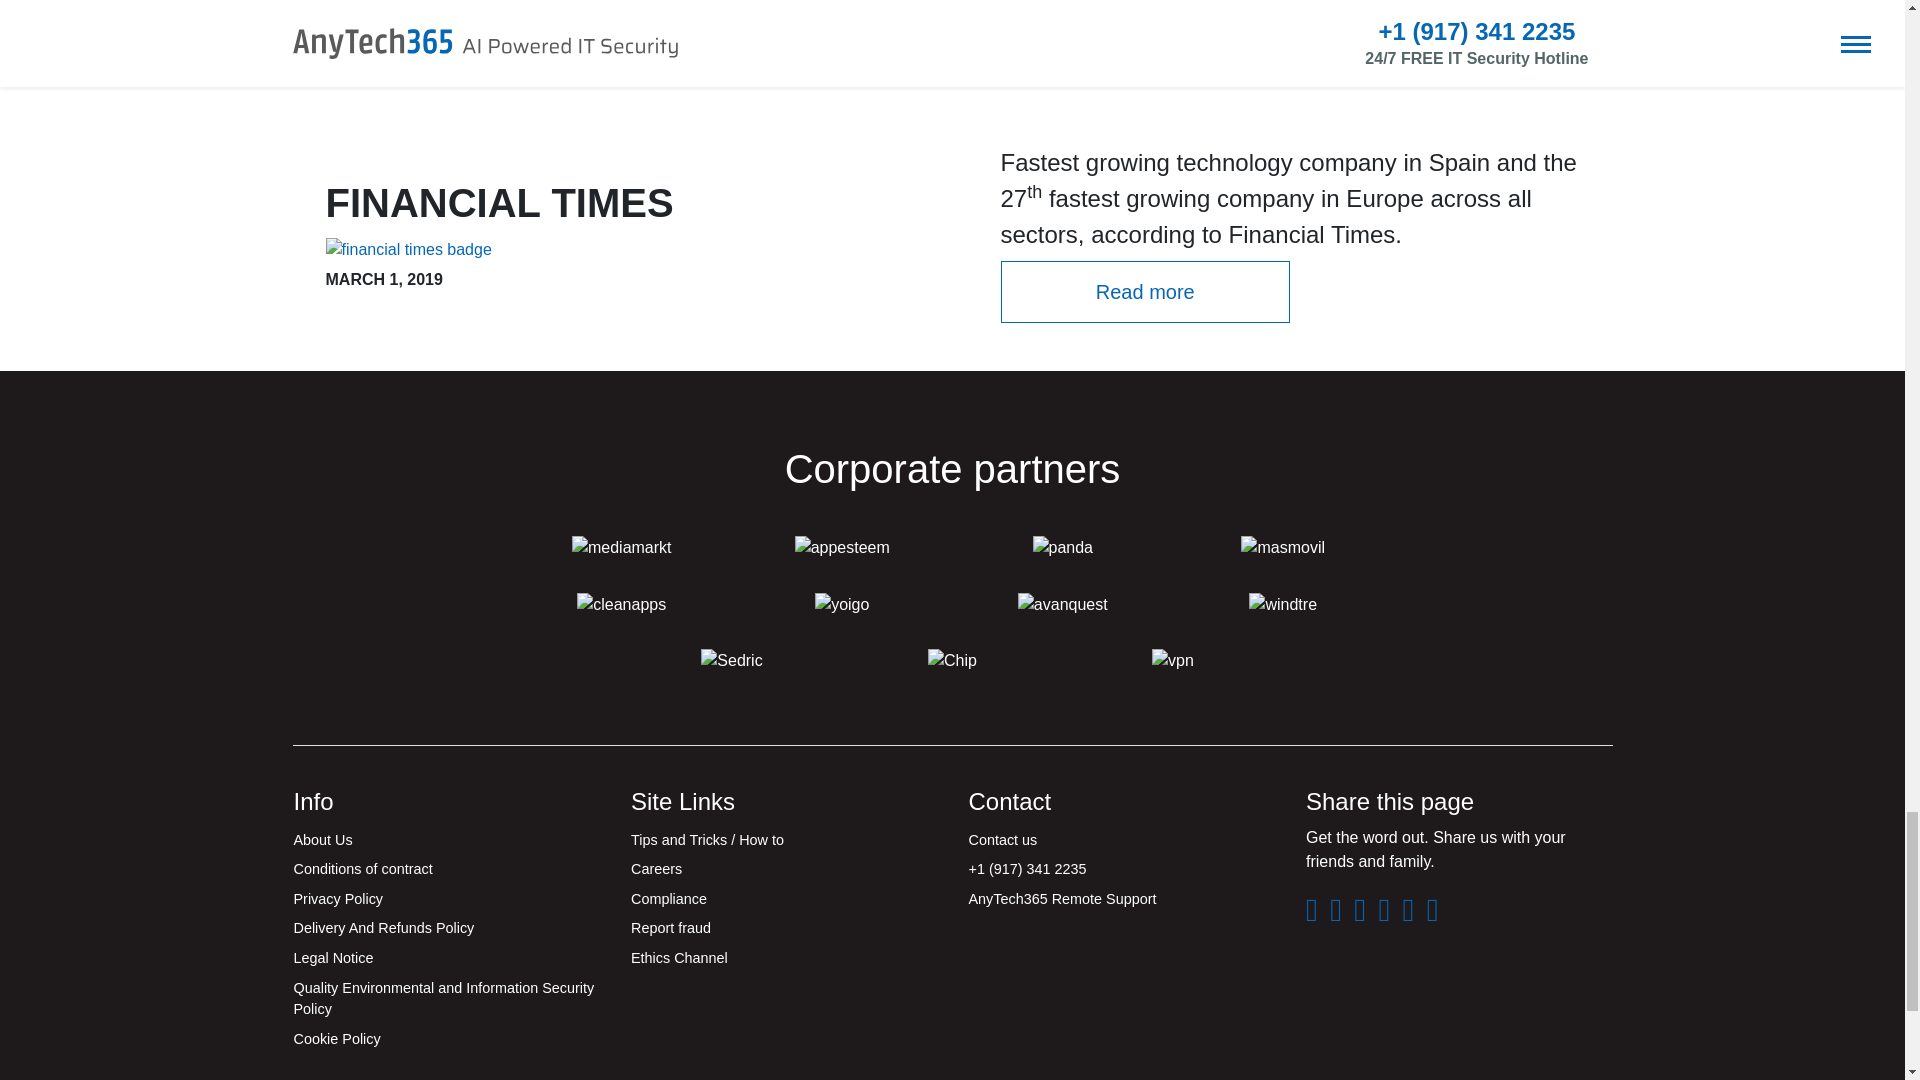 Image resolution: width=1920 pixels, height=1080 pixels. I want to click on Delivery And Refunds Policy, so click(446, 928).